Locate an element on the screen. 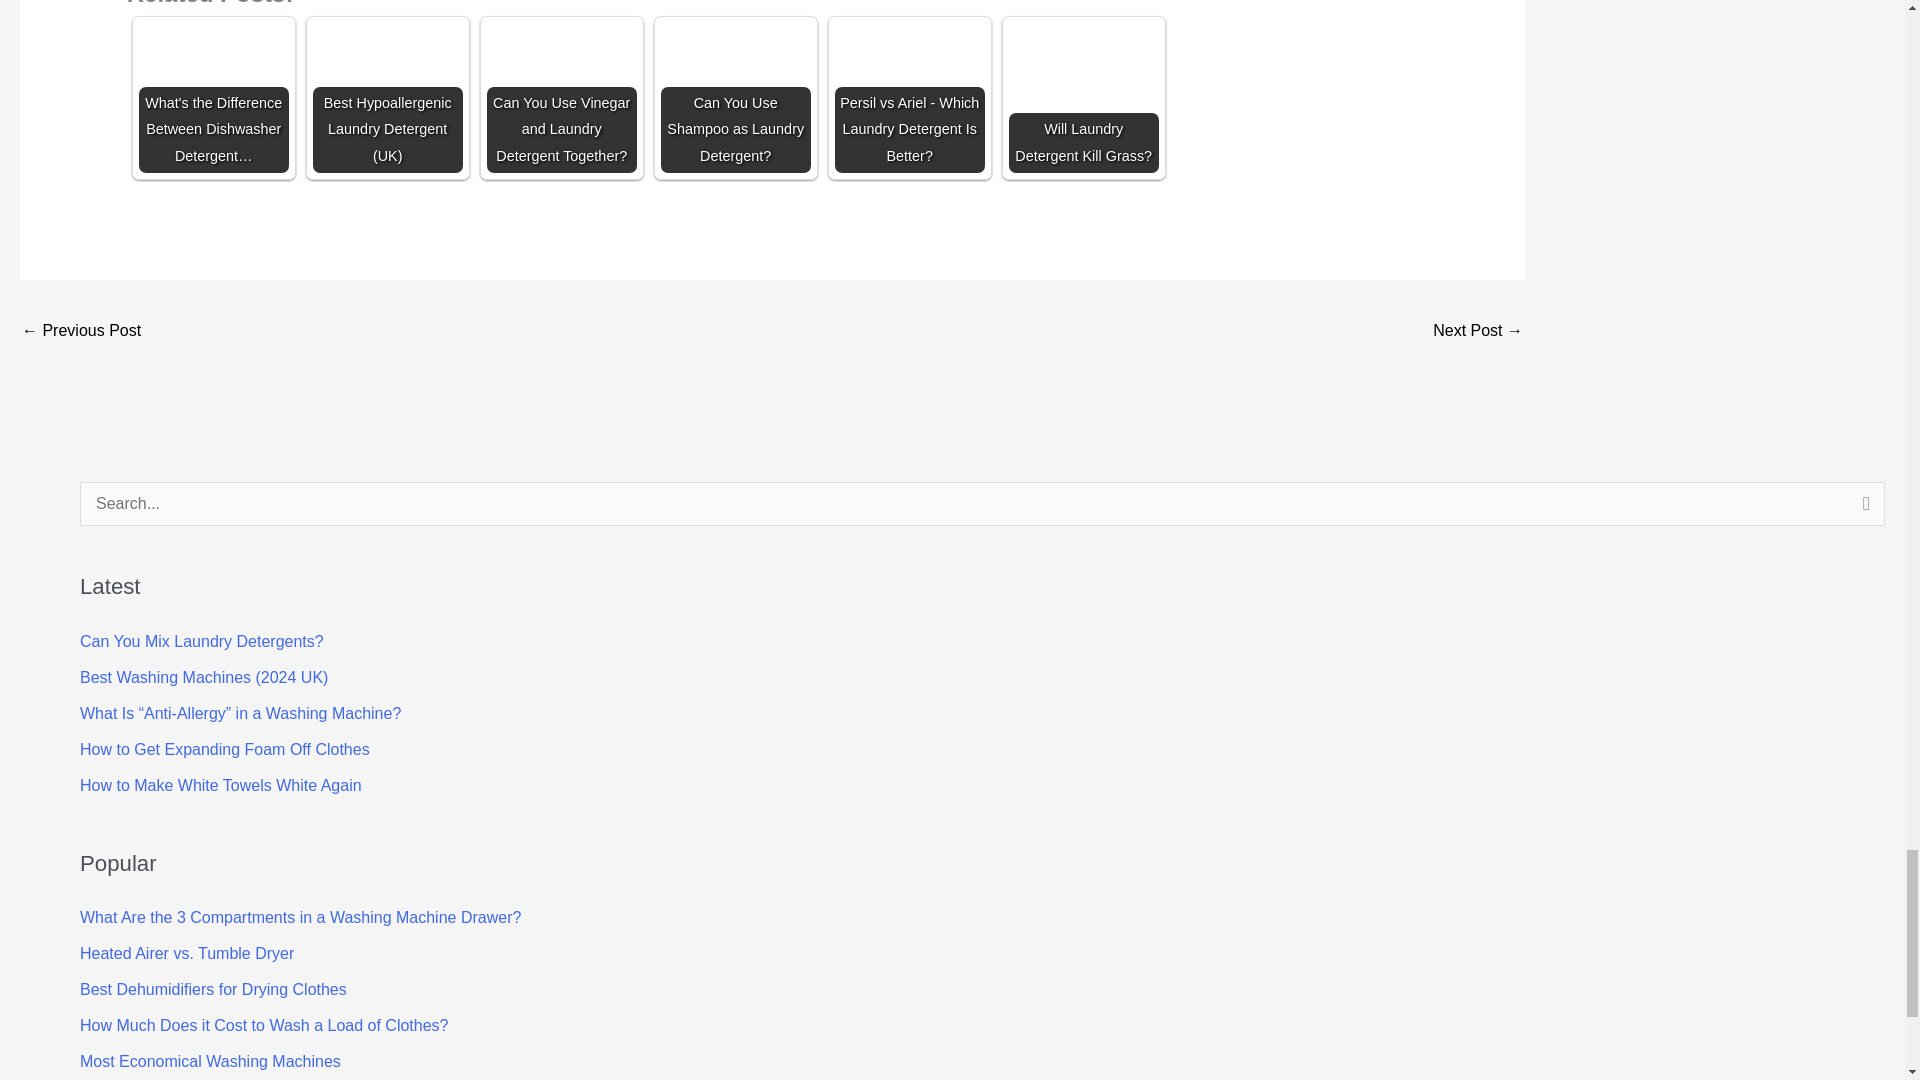 The image size is (1920, 1080). Can You Mix Laundry Detergents? is located at coordinates (202, 641).